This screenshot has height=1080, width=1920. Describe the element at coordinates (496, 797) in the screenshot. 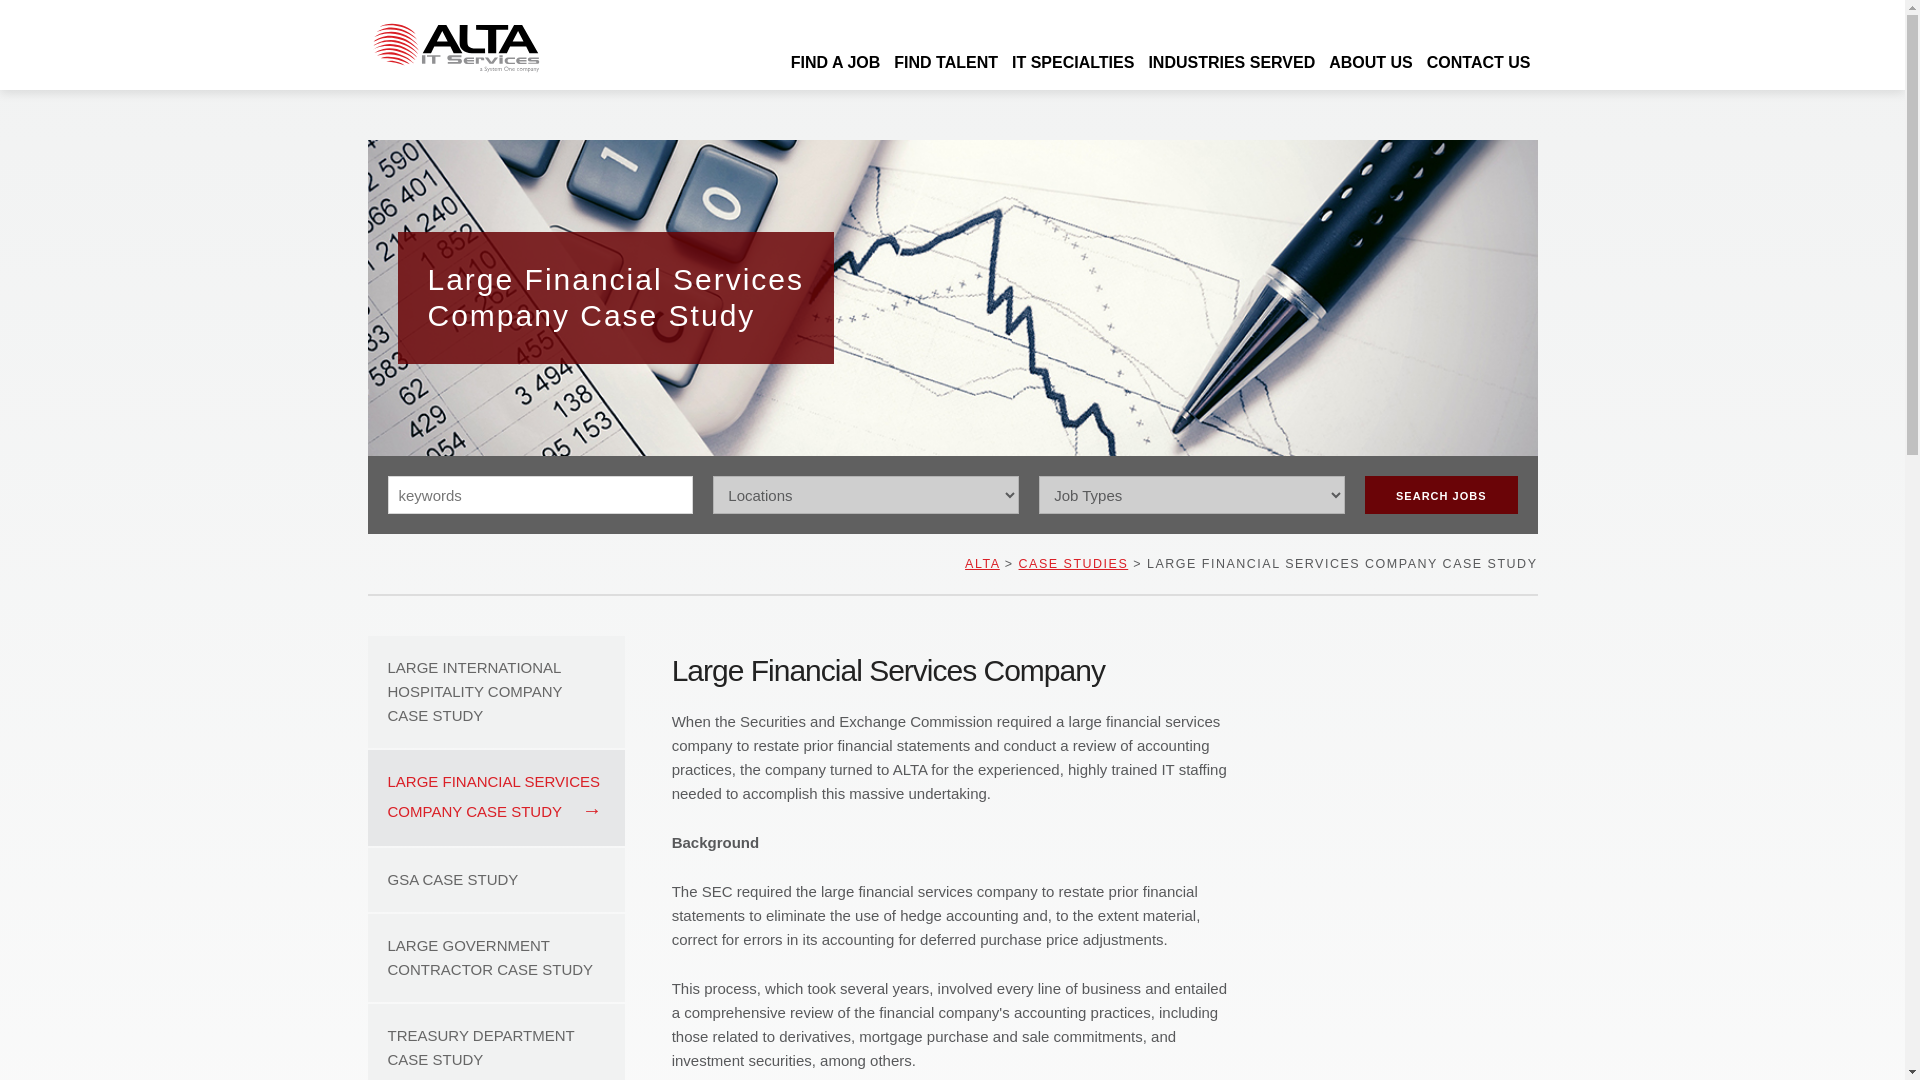

I see `LARGE FINANCIAL SERVICES COMPANY CASE STUDY` at that location.